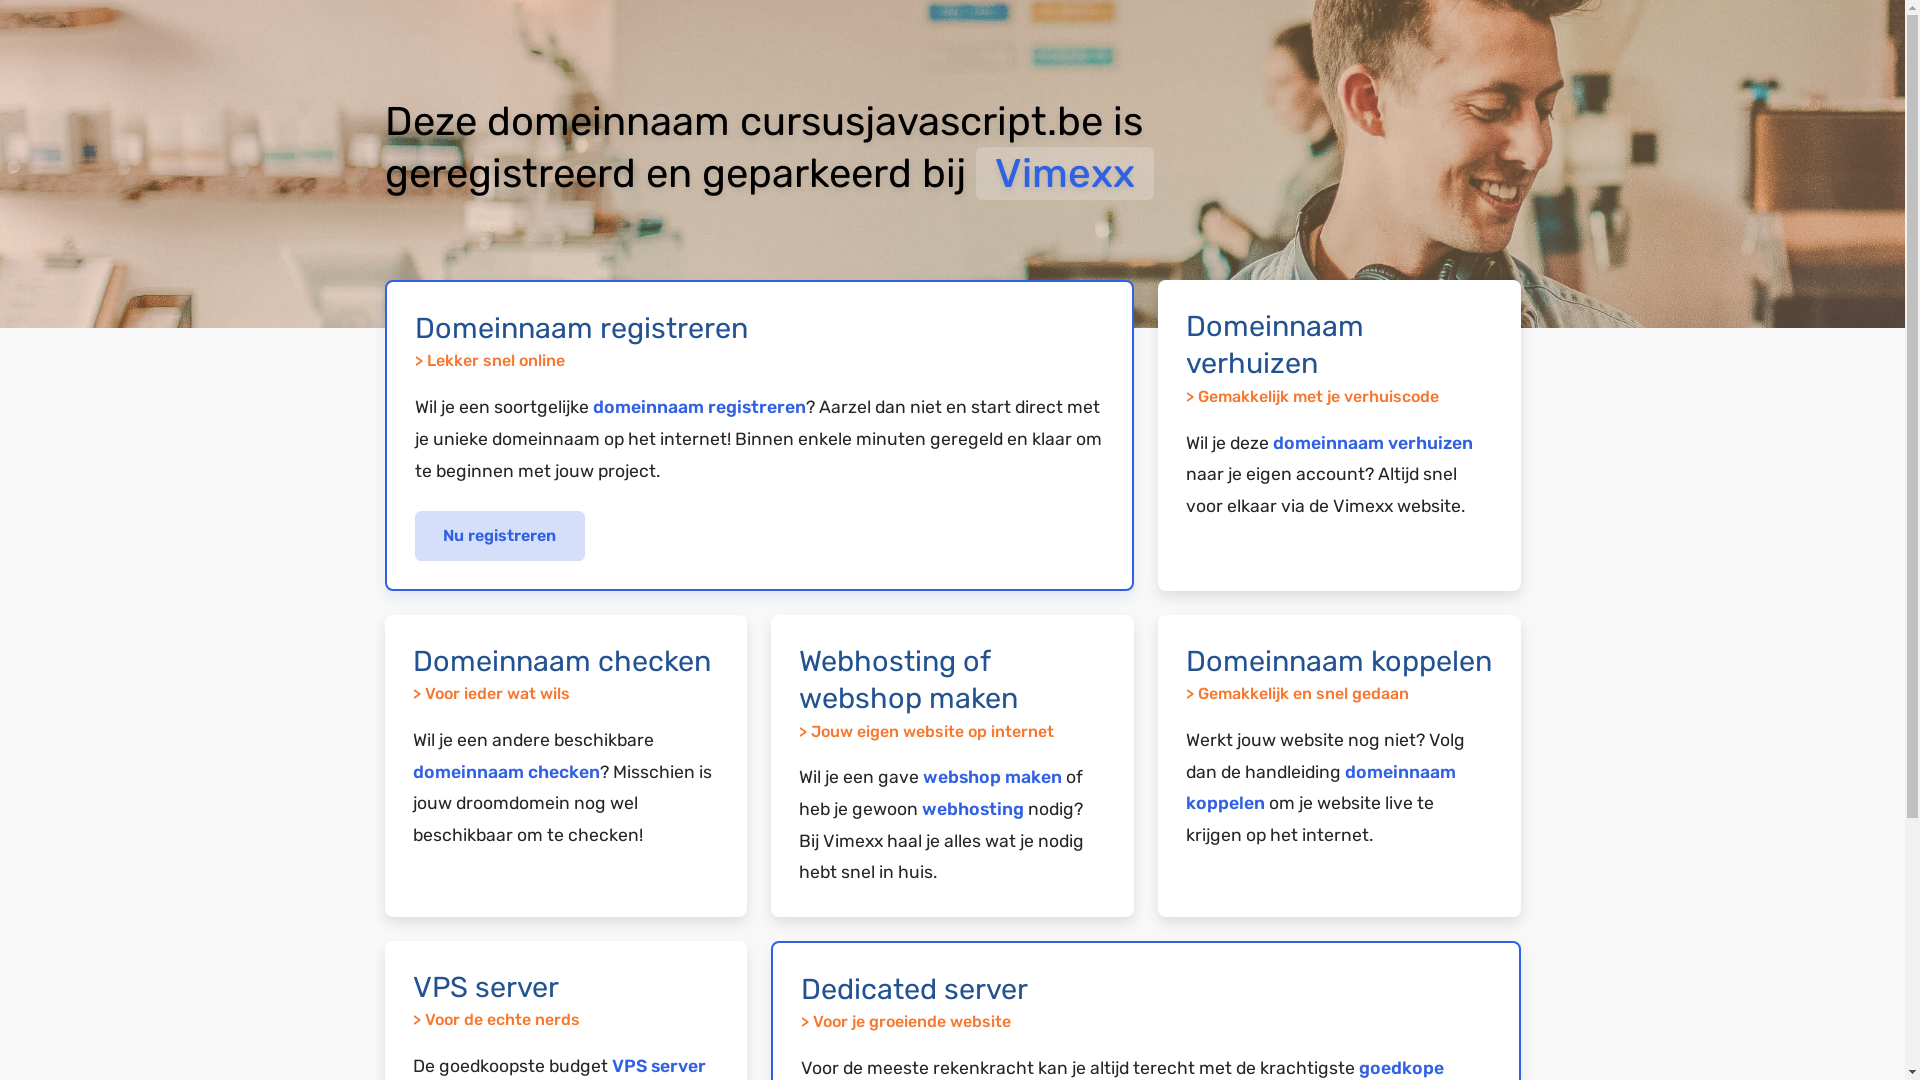 The height and width of the screenshot is (1080, 1920). Describe the element at coordinates (1373, 443) in the screenshot. I see `domeinnaam verhuizen` at that location.